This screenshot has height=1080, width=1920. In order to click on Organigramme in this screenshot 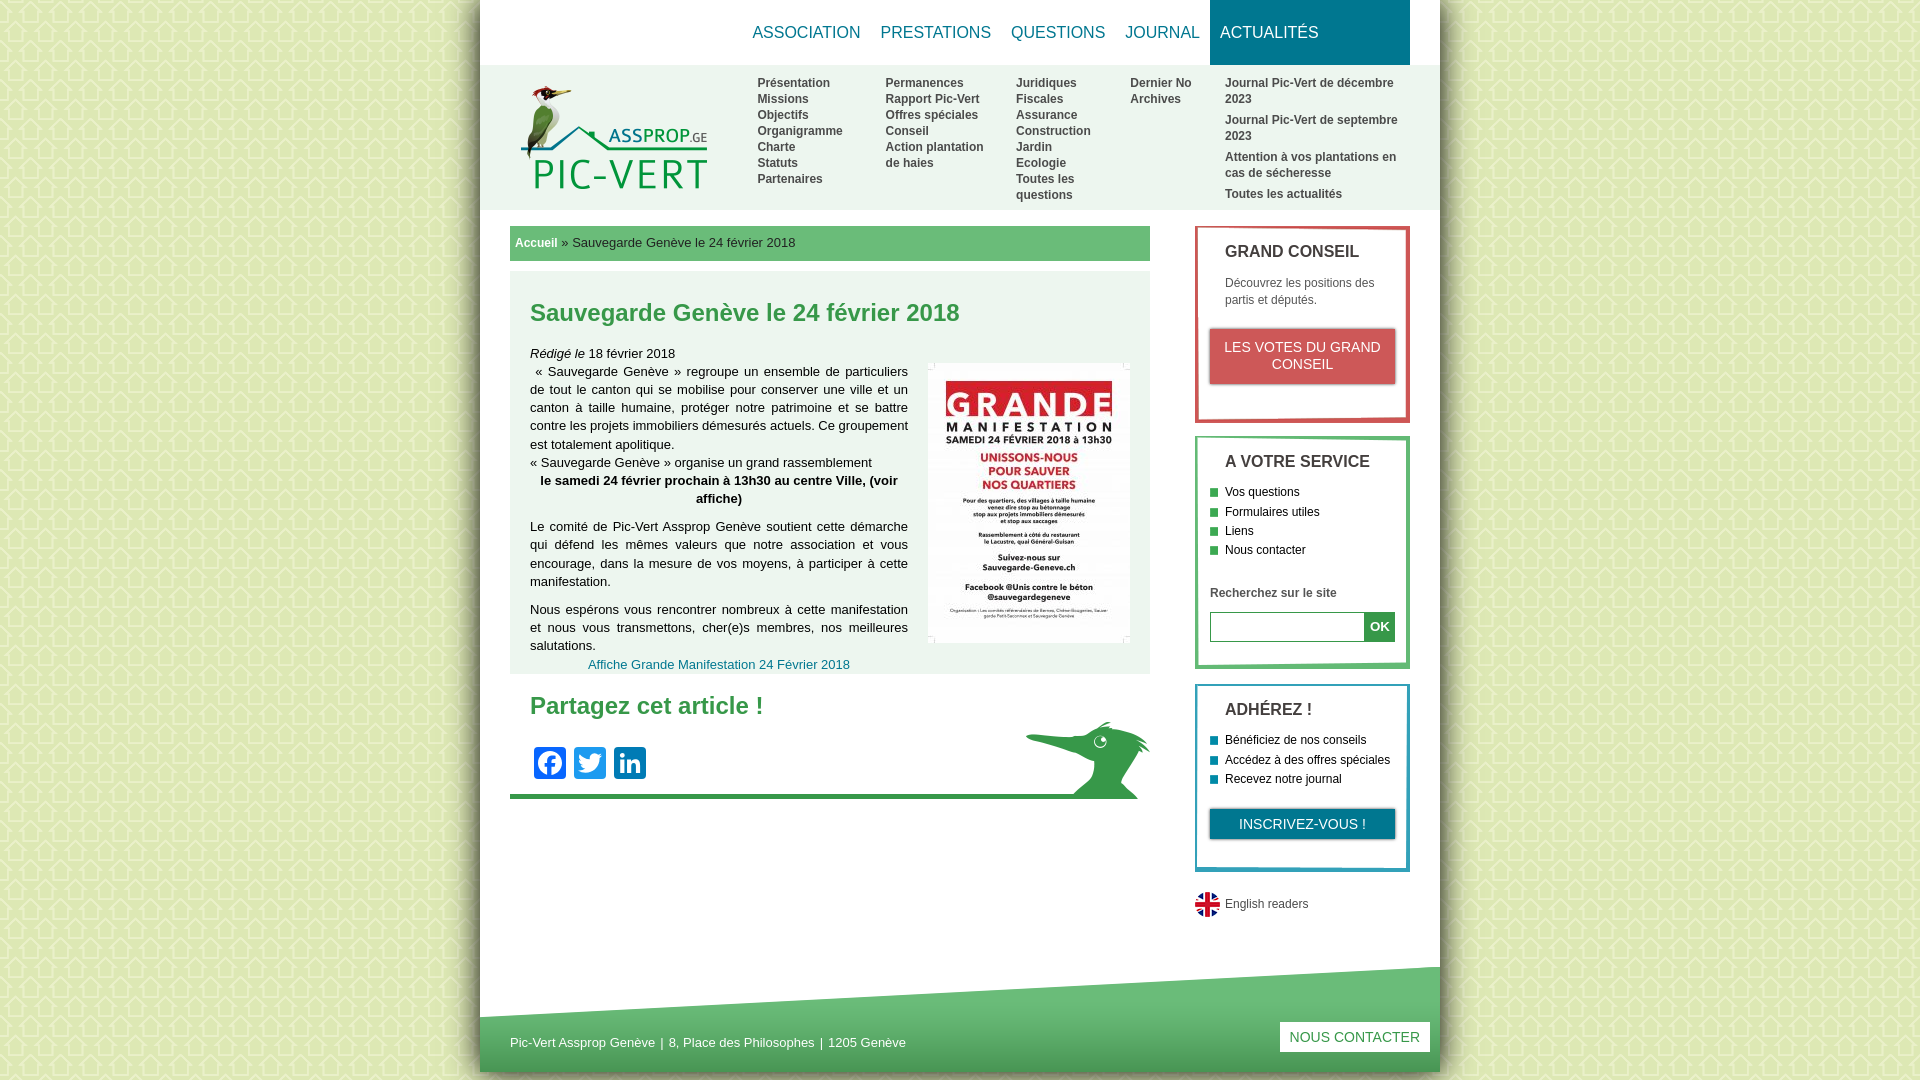, I will do `click(800, 131)`.